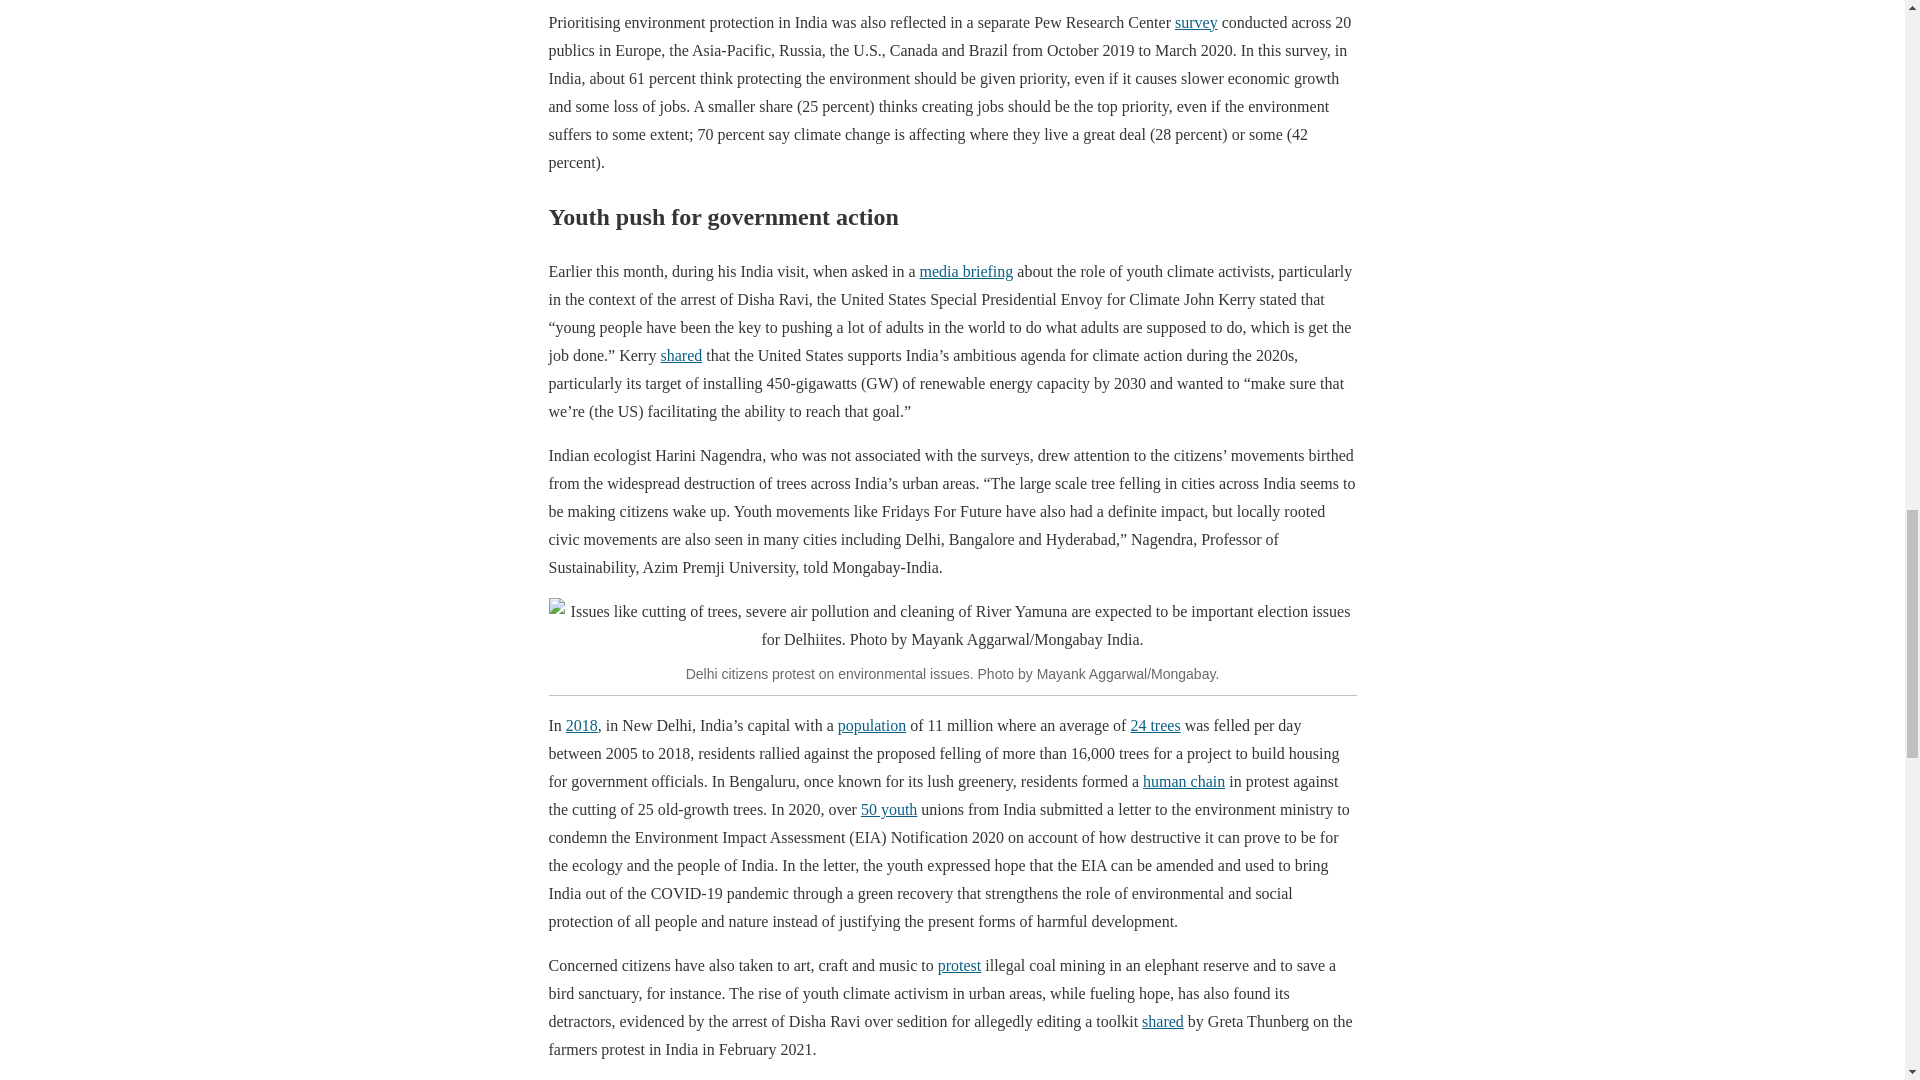 Image resolution: width=1920 pixels, height=1080 pixels. What do you see at coordinates (1155, 726) in the screenshot?
I see `24 trees` at bounding box center [1155, 726].